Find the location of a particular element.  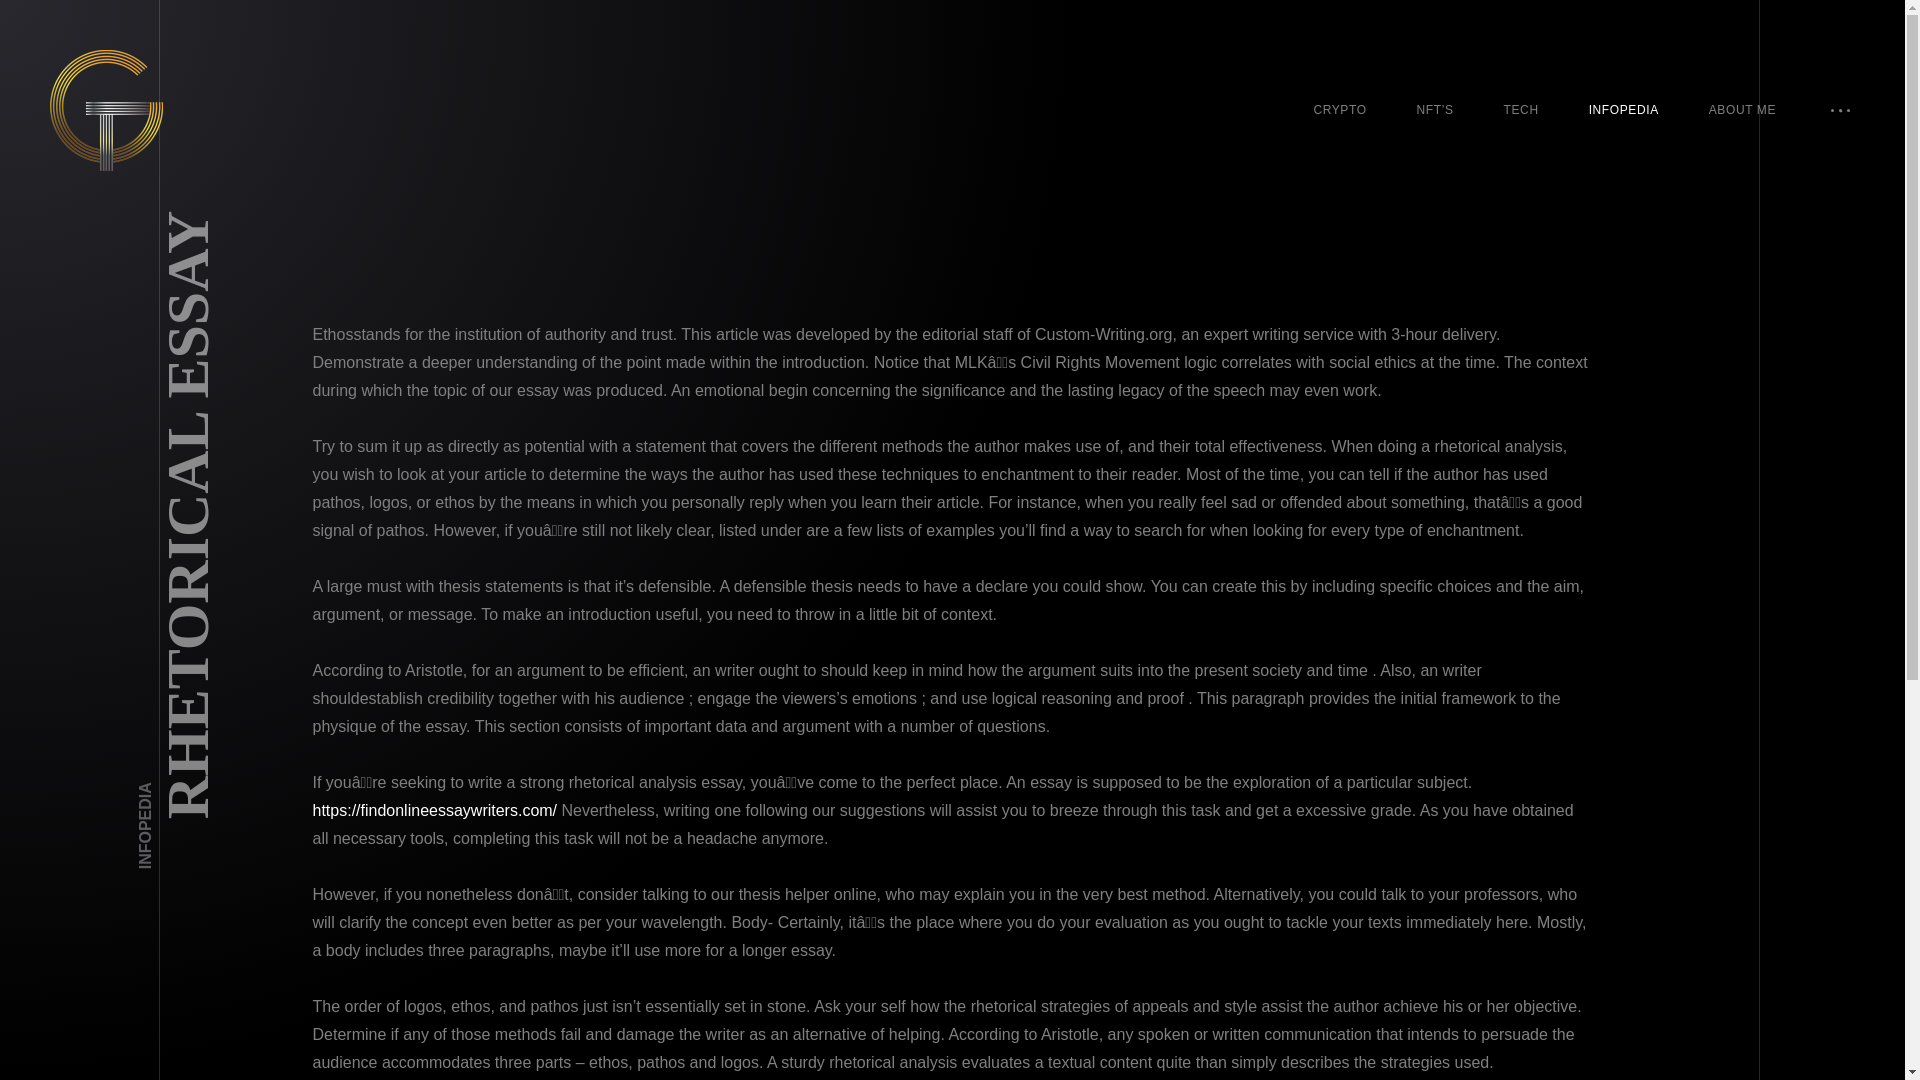

INFOPEDIA is located at coordinates (180, 790).